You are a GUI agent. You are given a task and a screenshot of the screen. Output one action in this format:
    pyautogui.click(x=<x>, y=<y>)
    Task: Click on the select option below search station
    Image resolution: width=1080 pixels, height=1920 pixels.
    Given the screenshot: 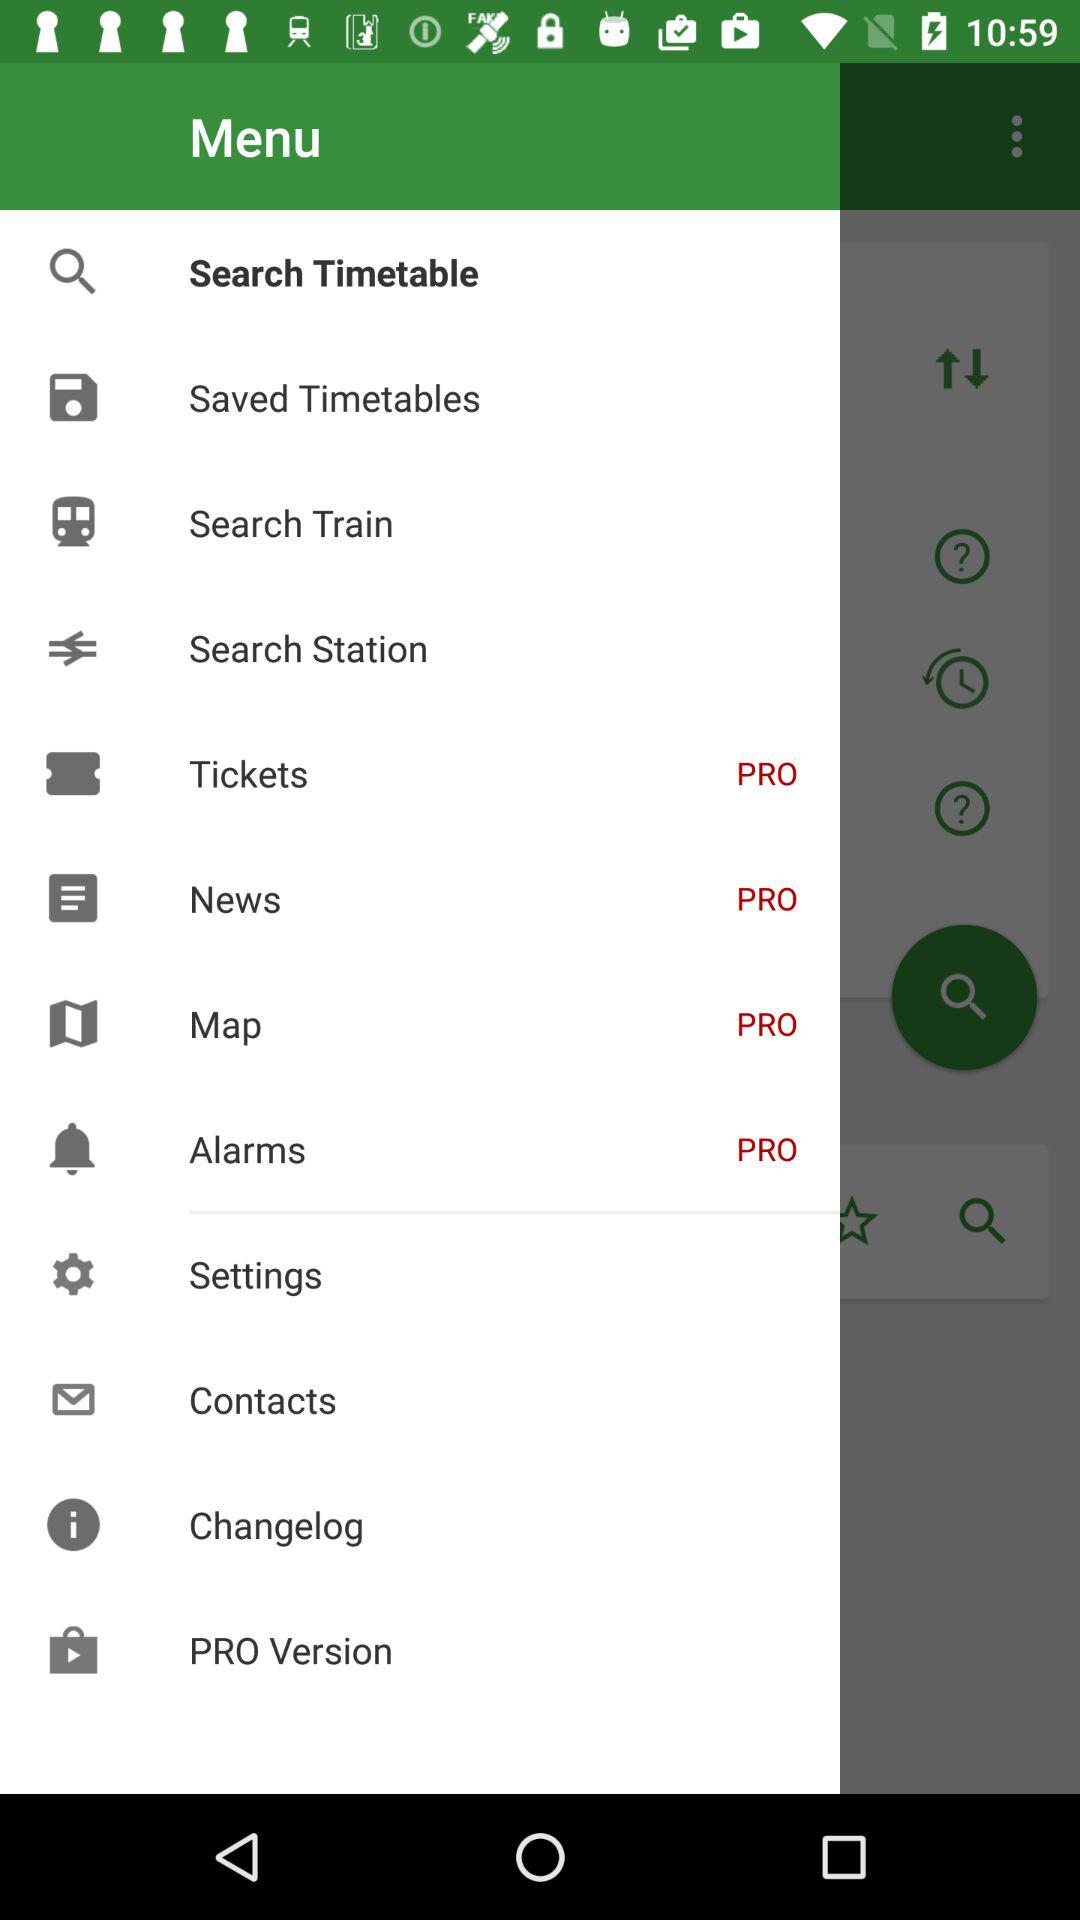 What is the action you would take?
    pyautogui.click(x=532, y=808)
    